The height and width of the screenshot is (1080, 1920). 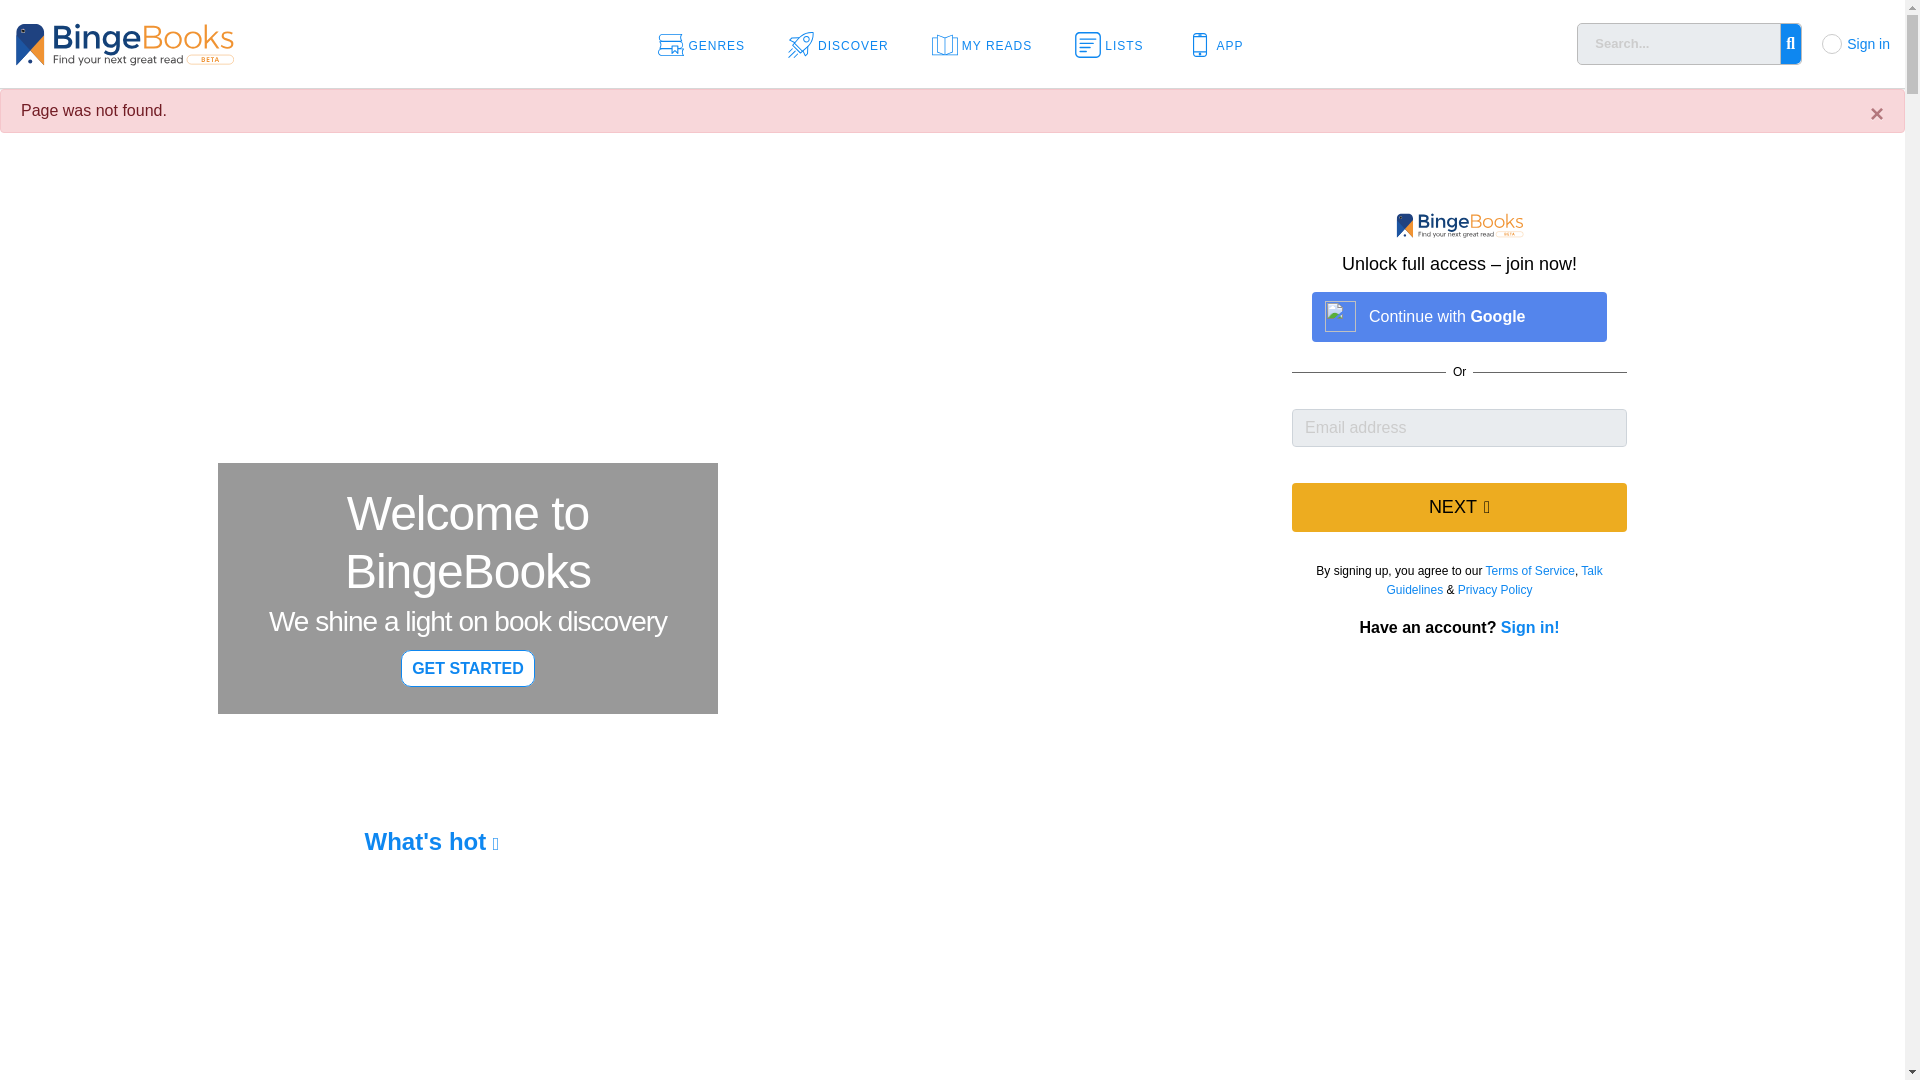 I want to click on Genres, so click(x=708, y=44).